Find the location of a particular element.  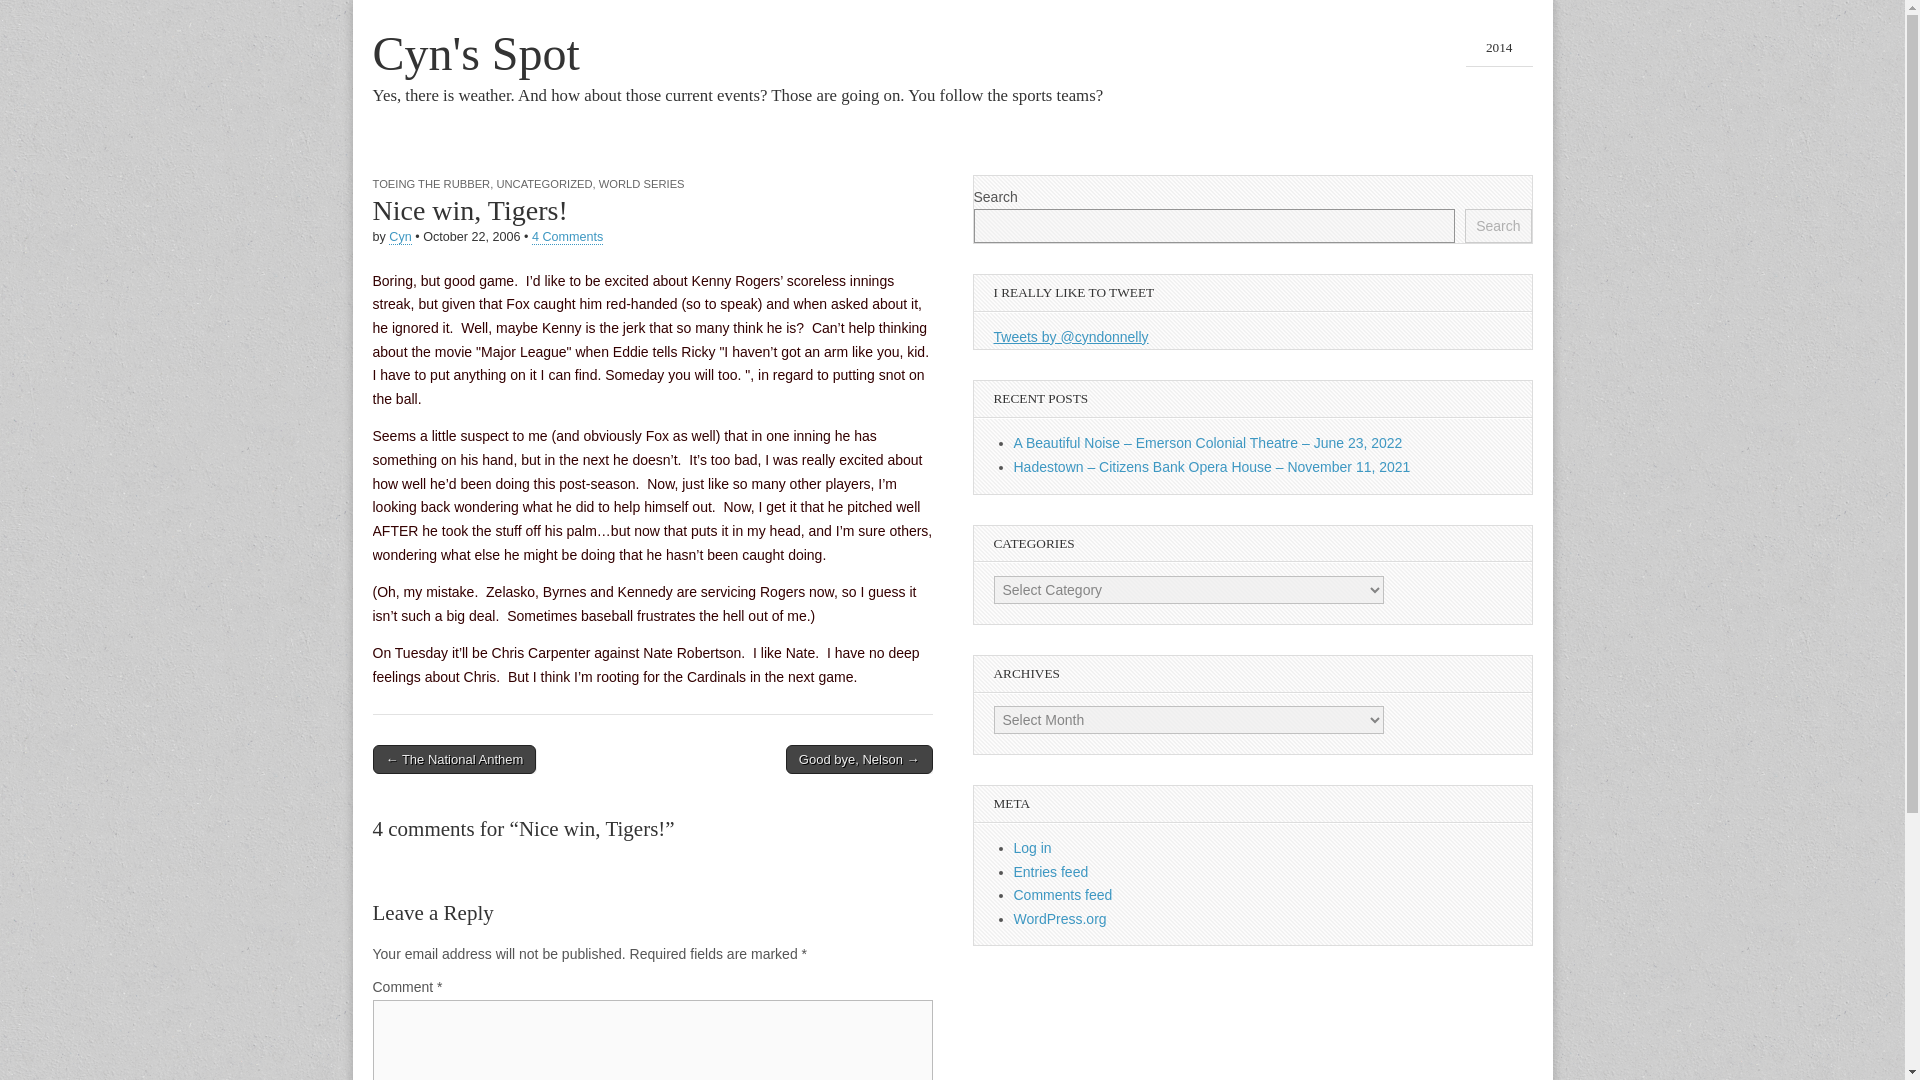

4 Comments is located at coordinates (566, 238).